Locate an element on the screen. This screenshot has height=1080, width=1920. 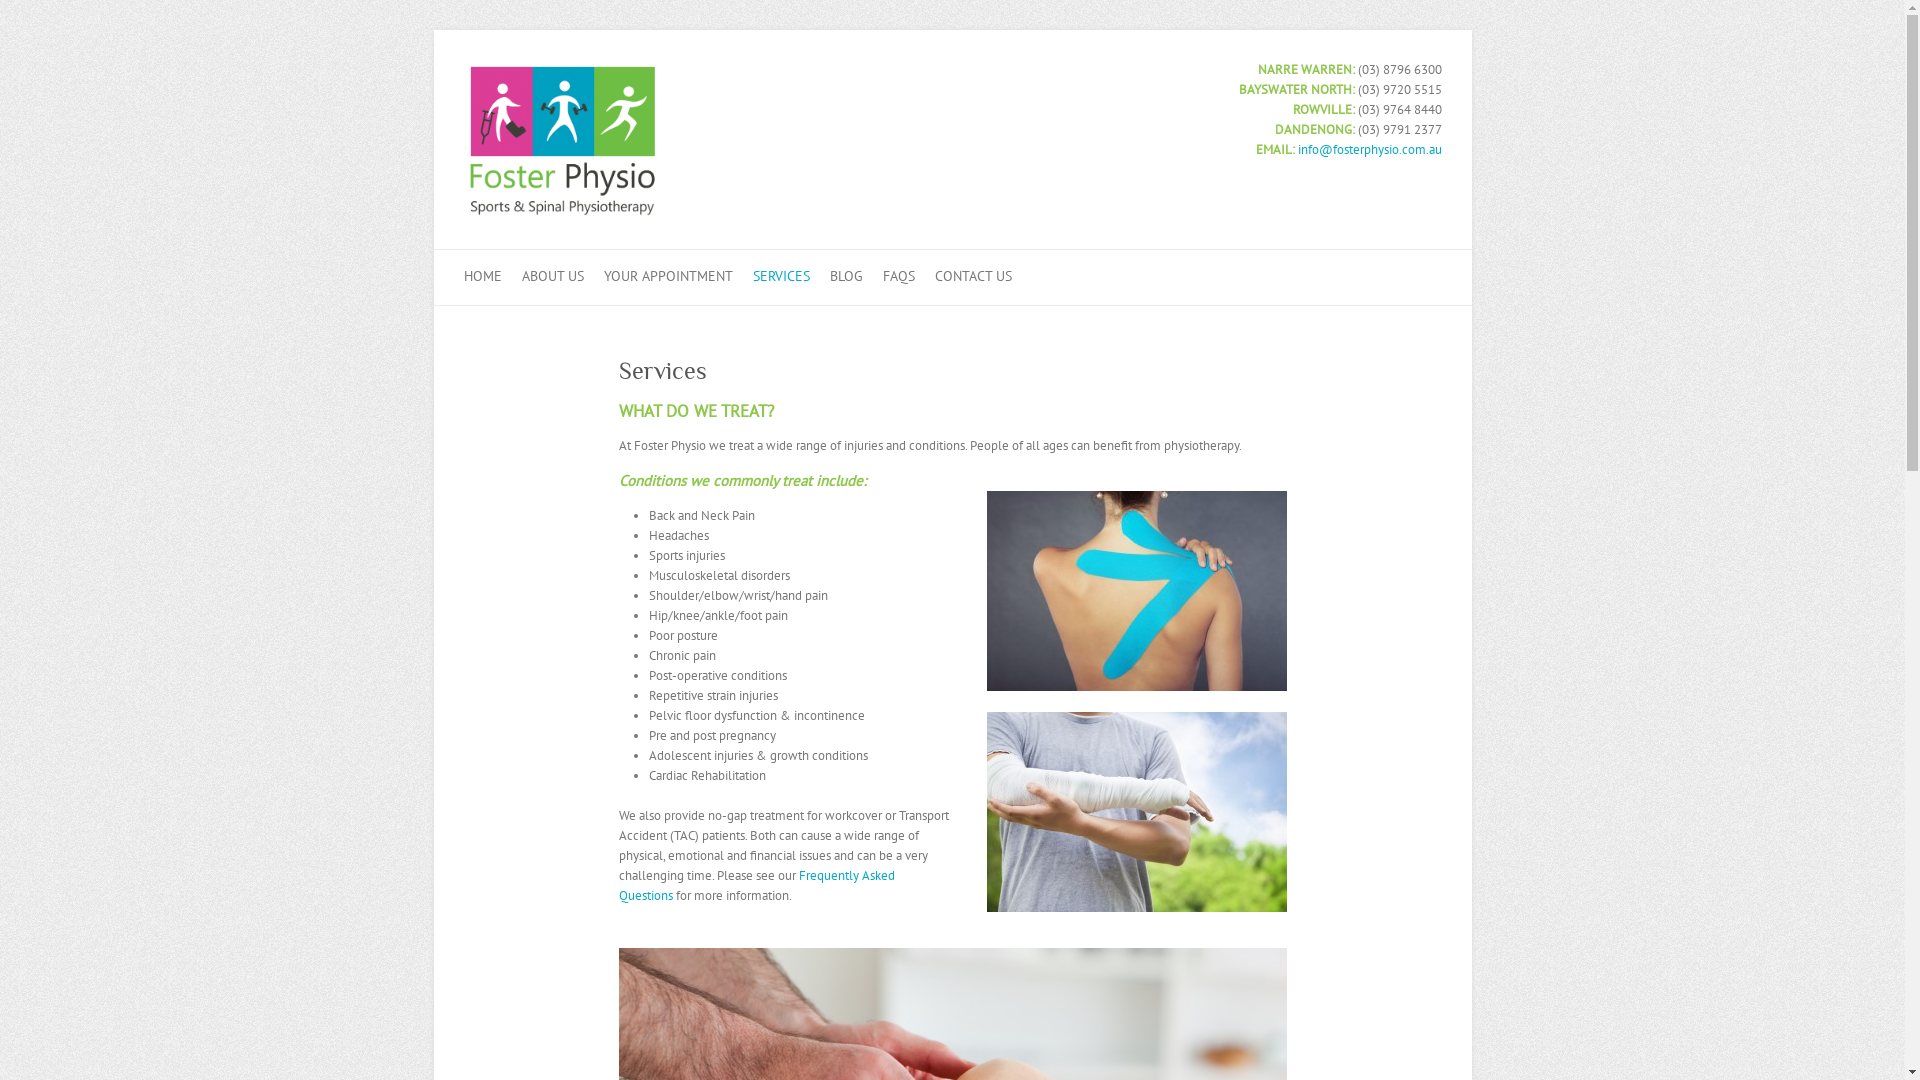
BLOG is located at coordinates (846, 278).